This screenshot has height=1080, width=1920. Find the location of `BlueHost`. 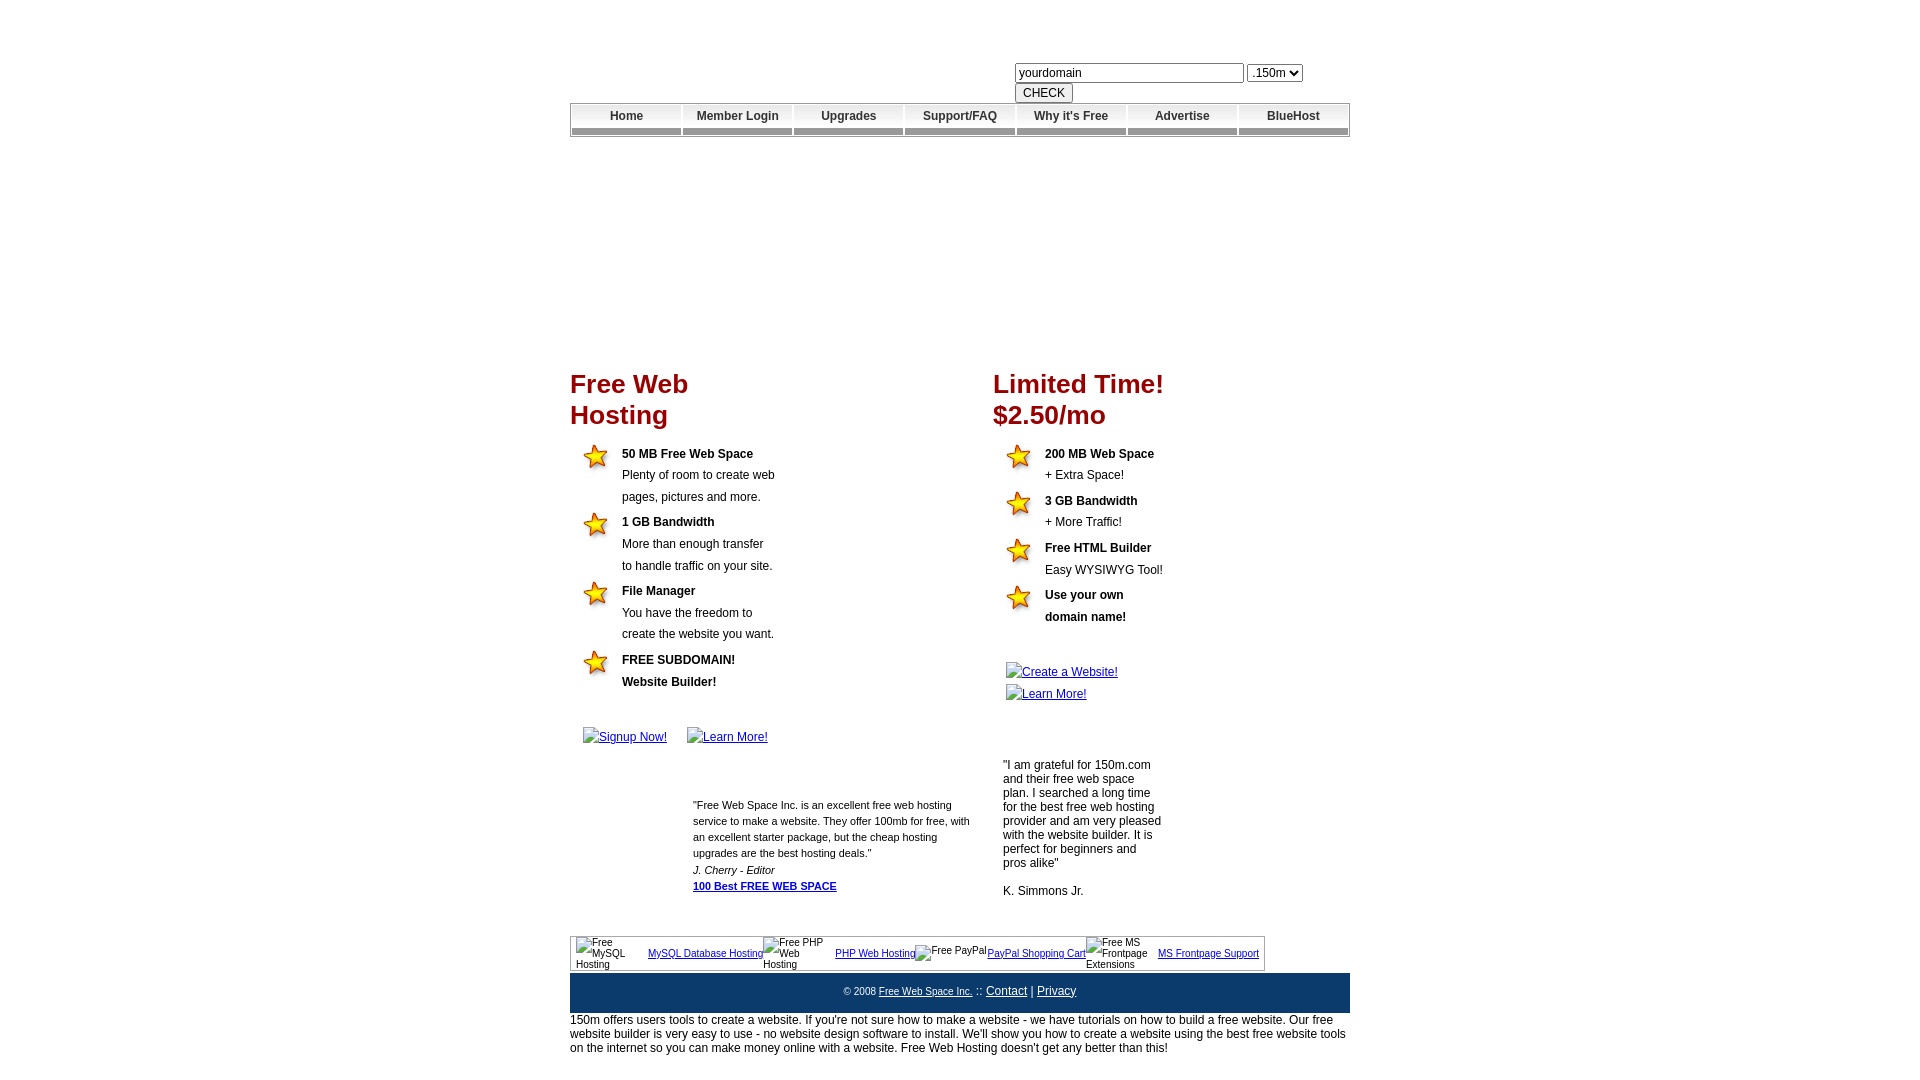

BlueHost is located at coordinates (1294, 120).